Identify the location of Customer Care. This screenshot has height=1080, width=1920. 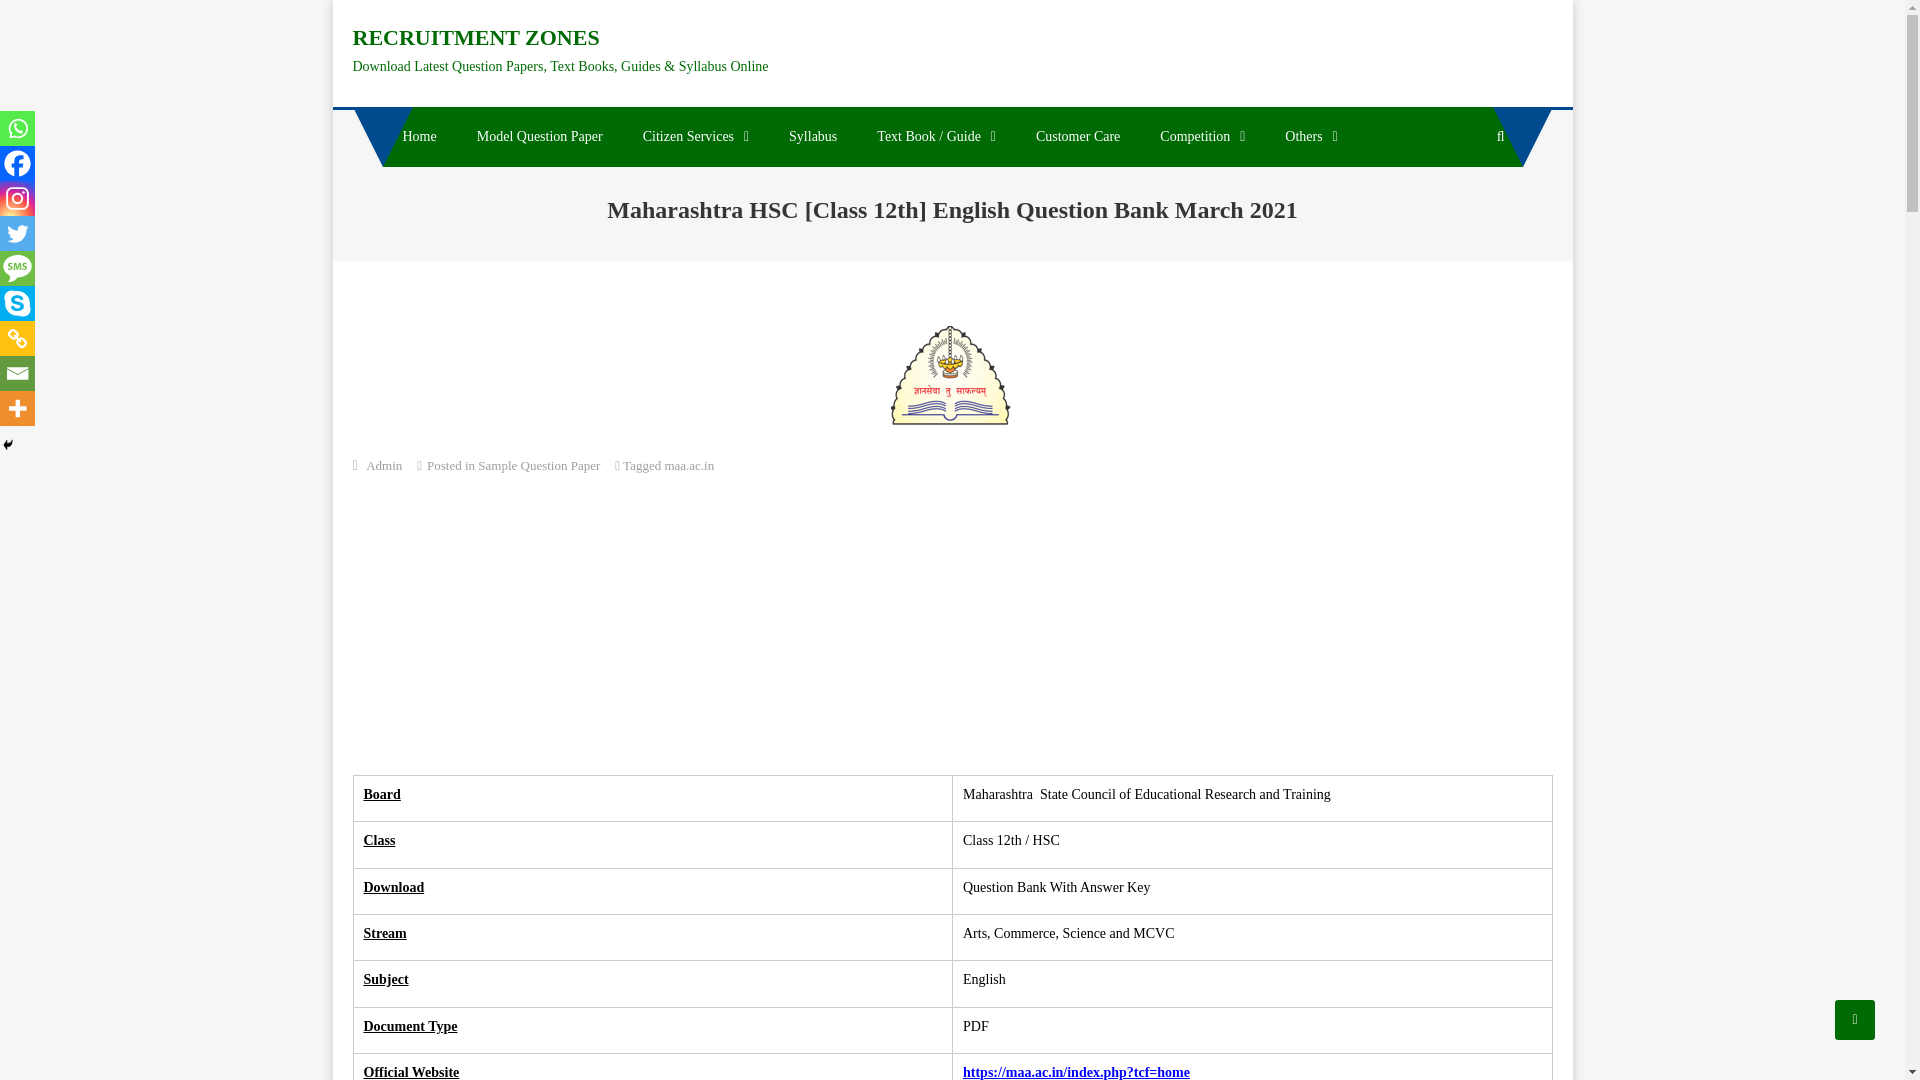
(1078, 136).